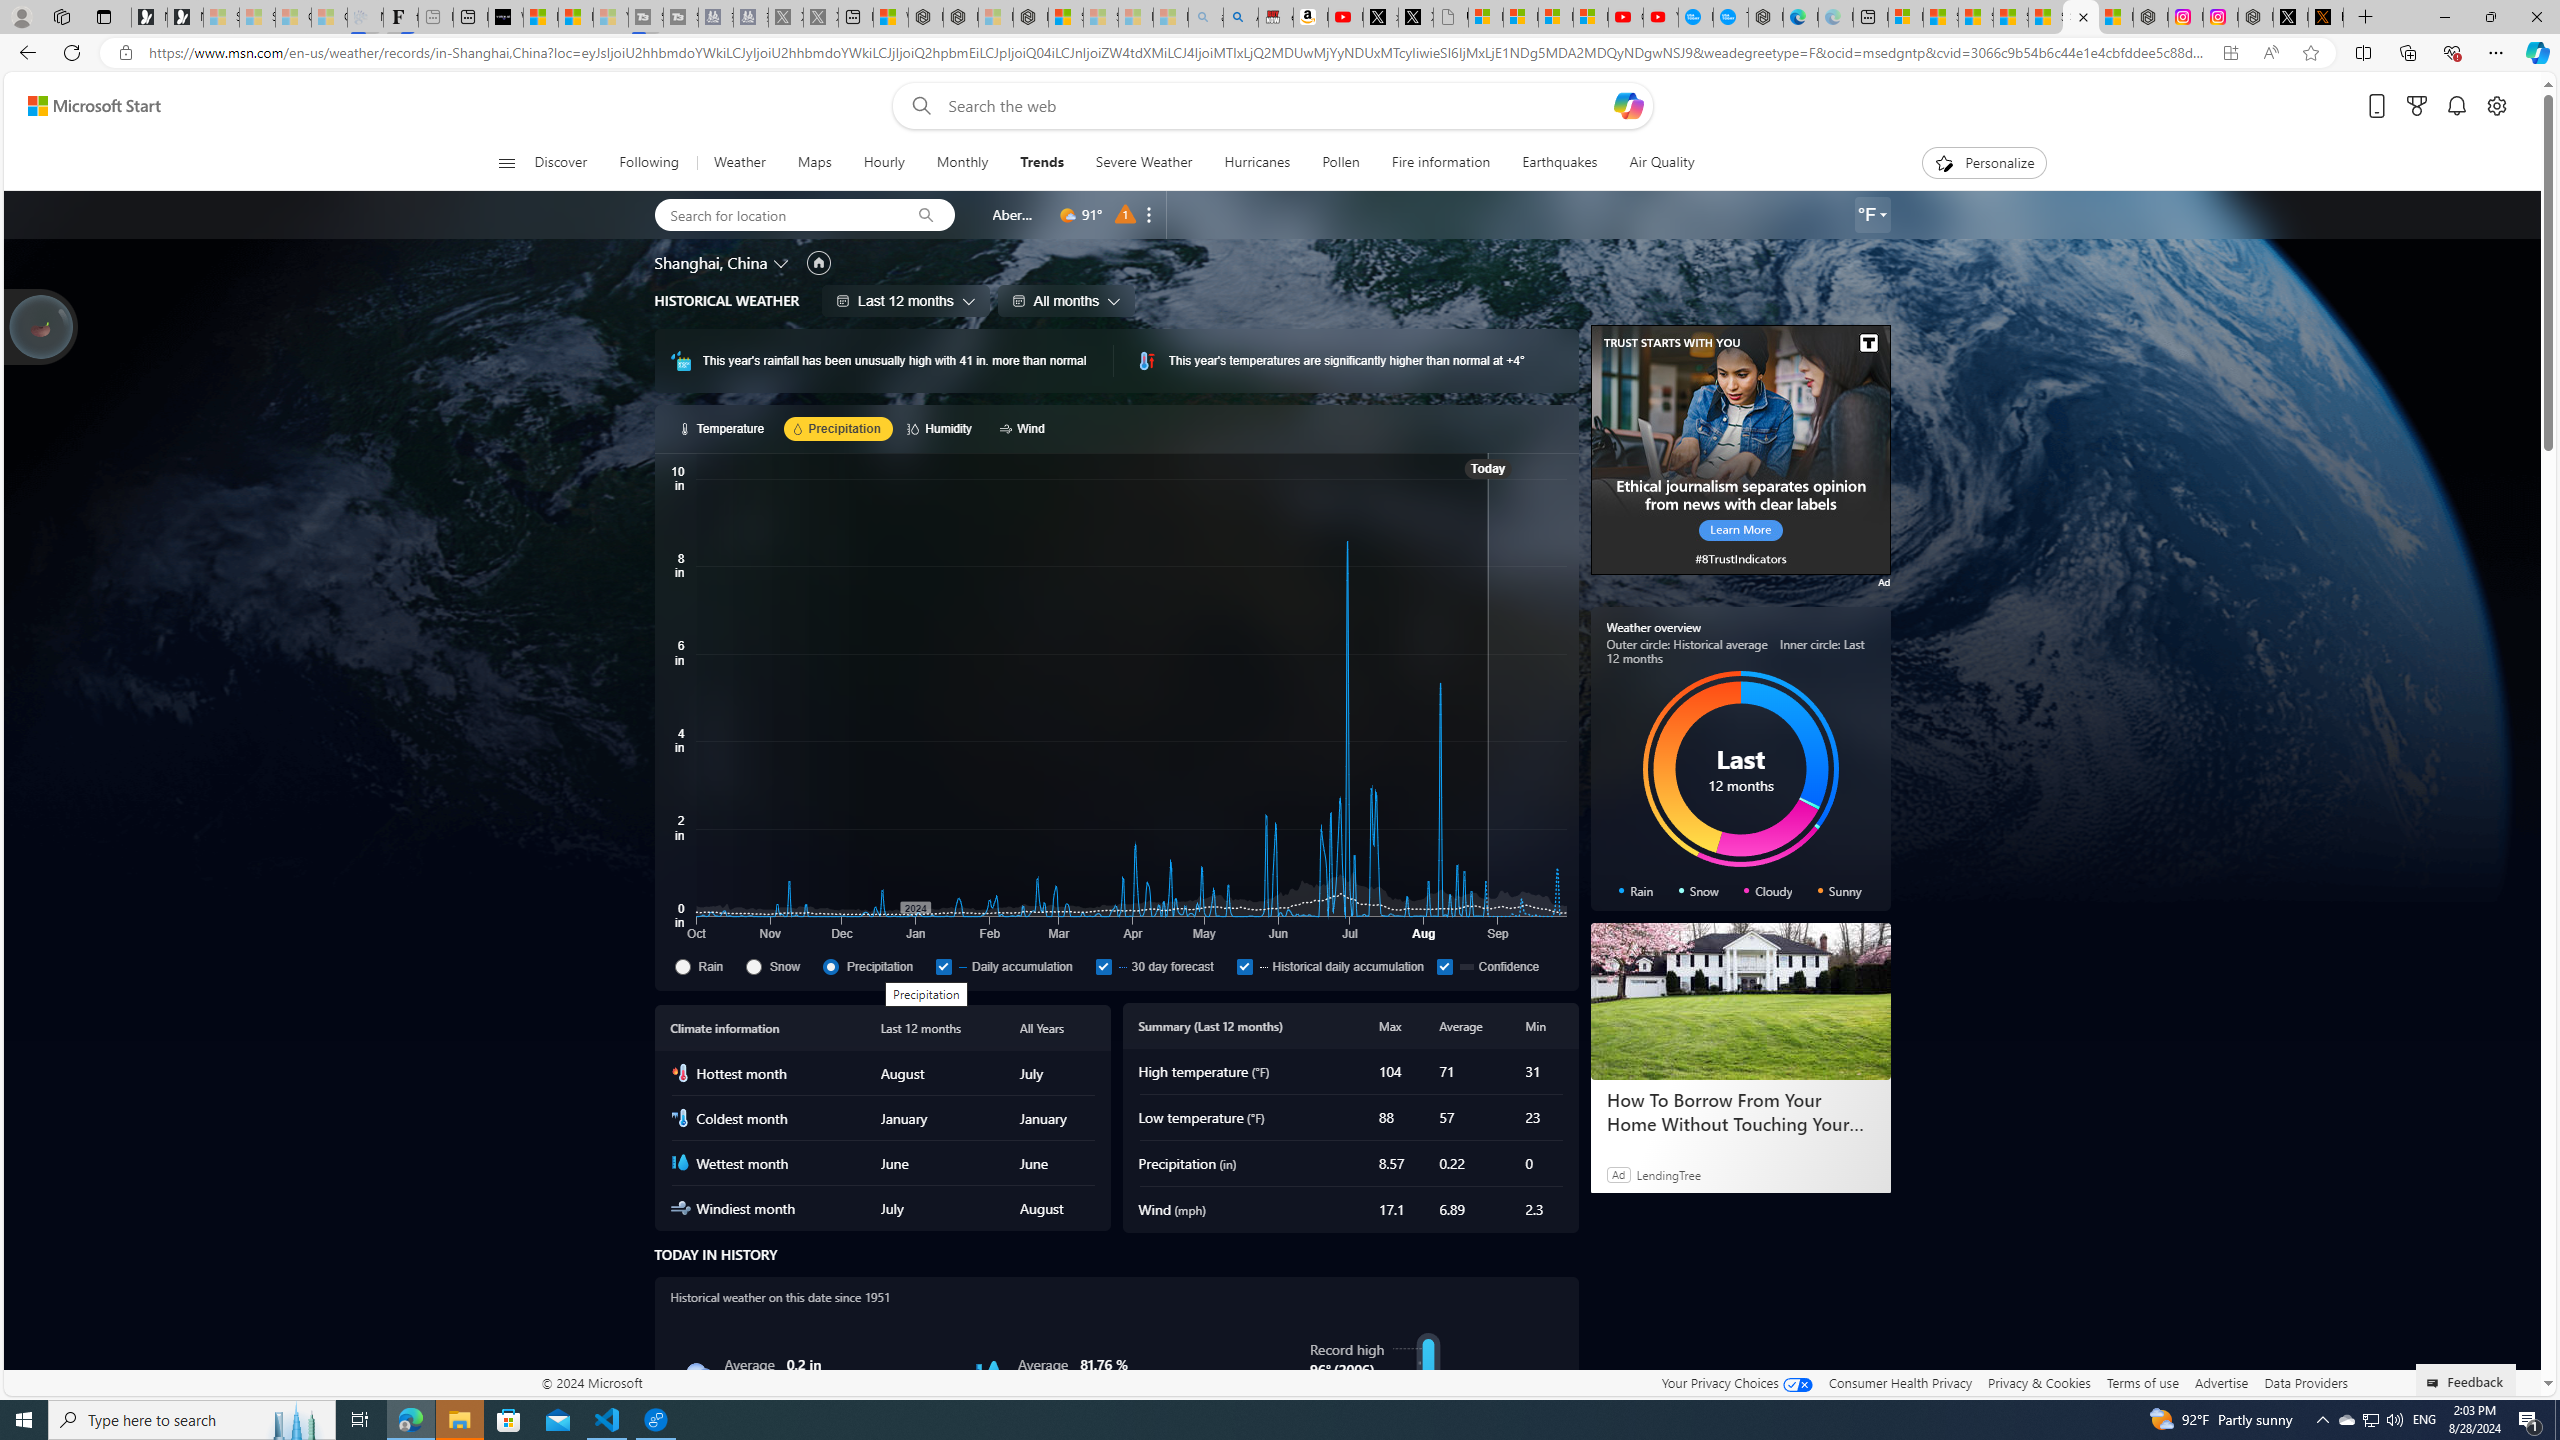 The width and height of the screenshot is (2560, 1440). Describe the element at coordinates (1025, 428) in the screenshot. I see `Wind` at that location.